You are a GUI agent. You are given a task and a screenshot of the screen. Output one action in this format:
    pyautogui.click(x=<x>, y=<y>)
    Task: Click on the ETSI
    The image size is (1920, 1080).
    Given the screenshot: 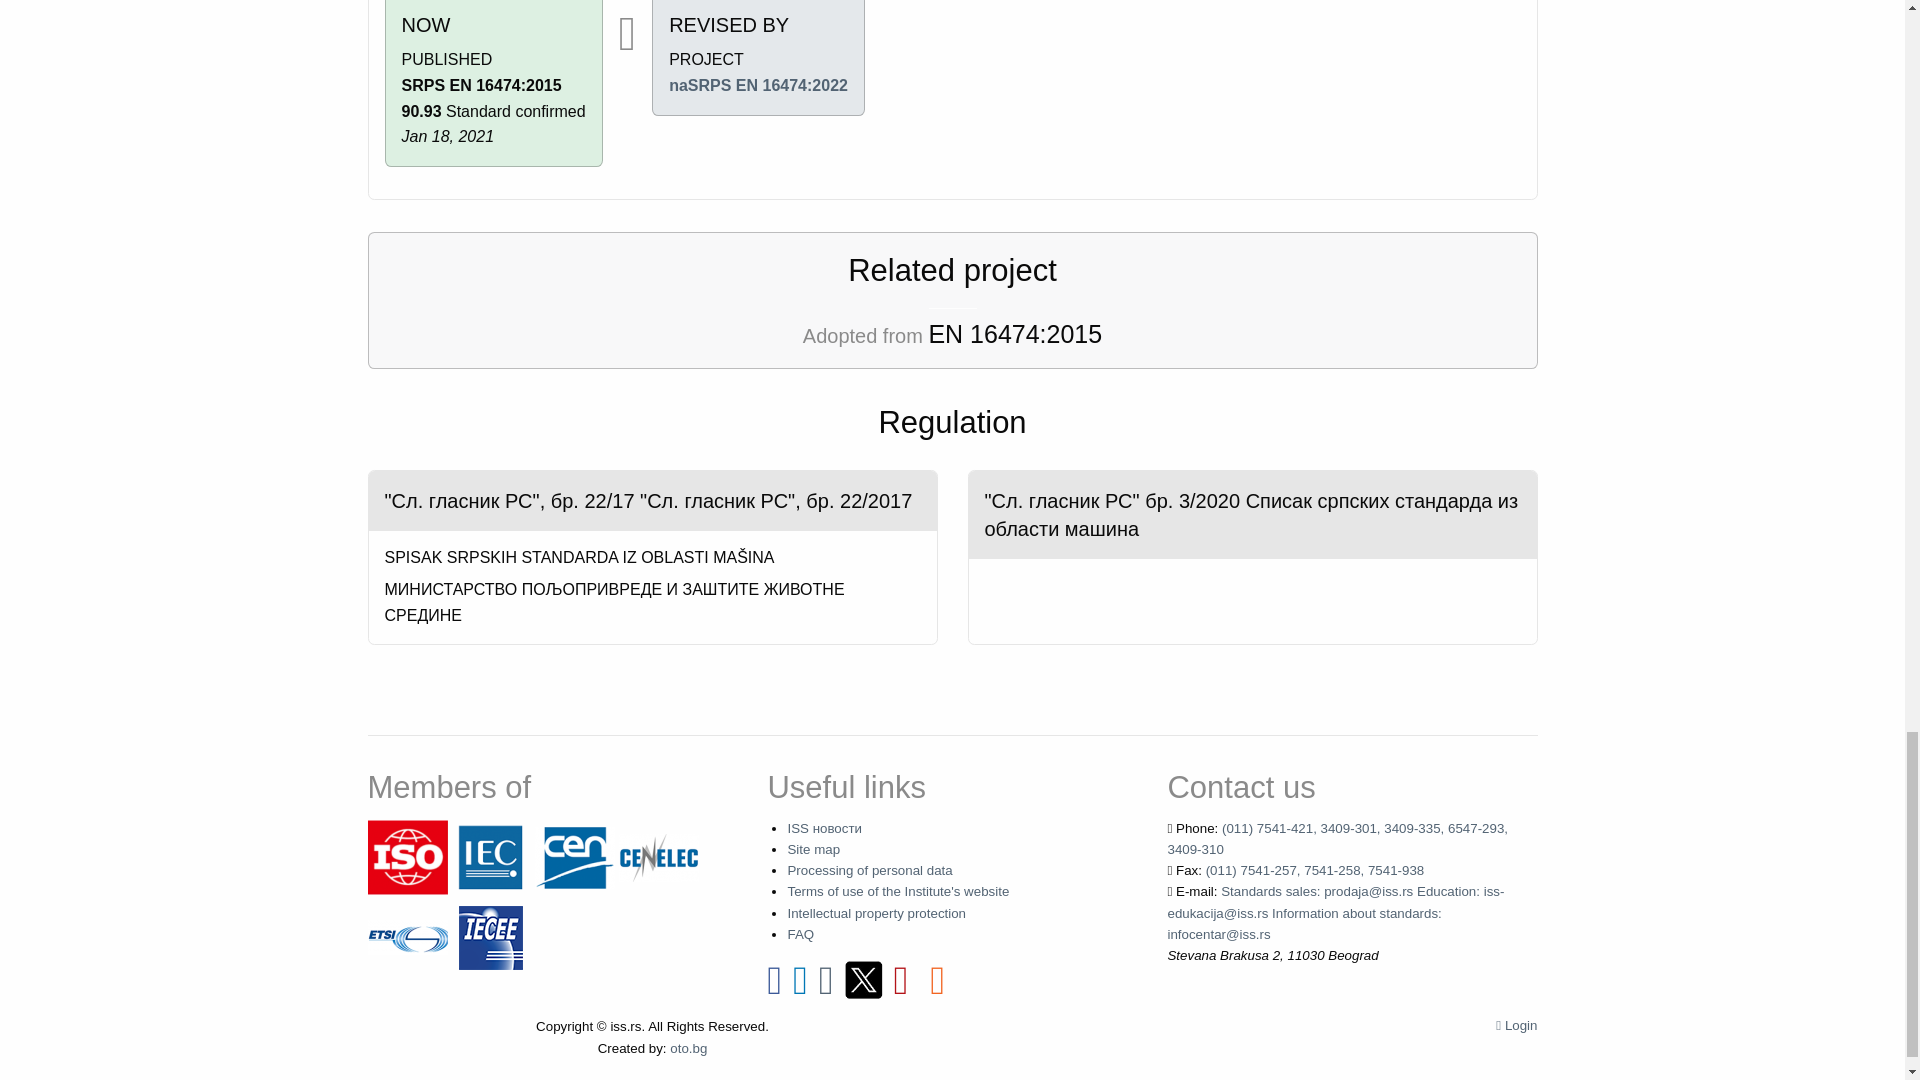 What is the action you would take?
    pyautogui.click(x=408, y=936)
    